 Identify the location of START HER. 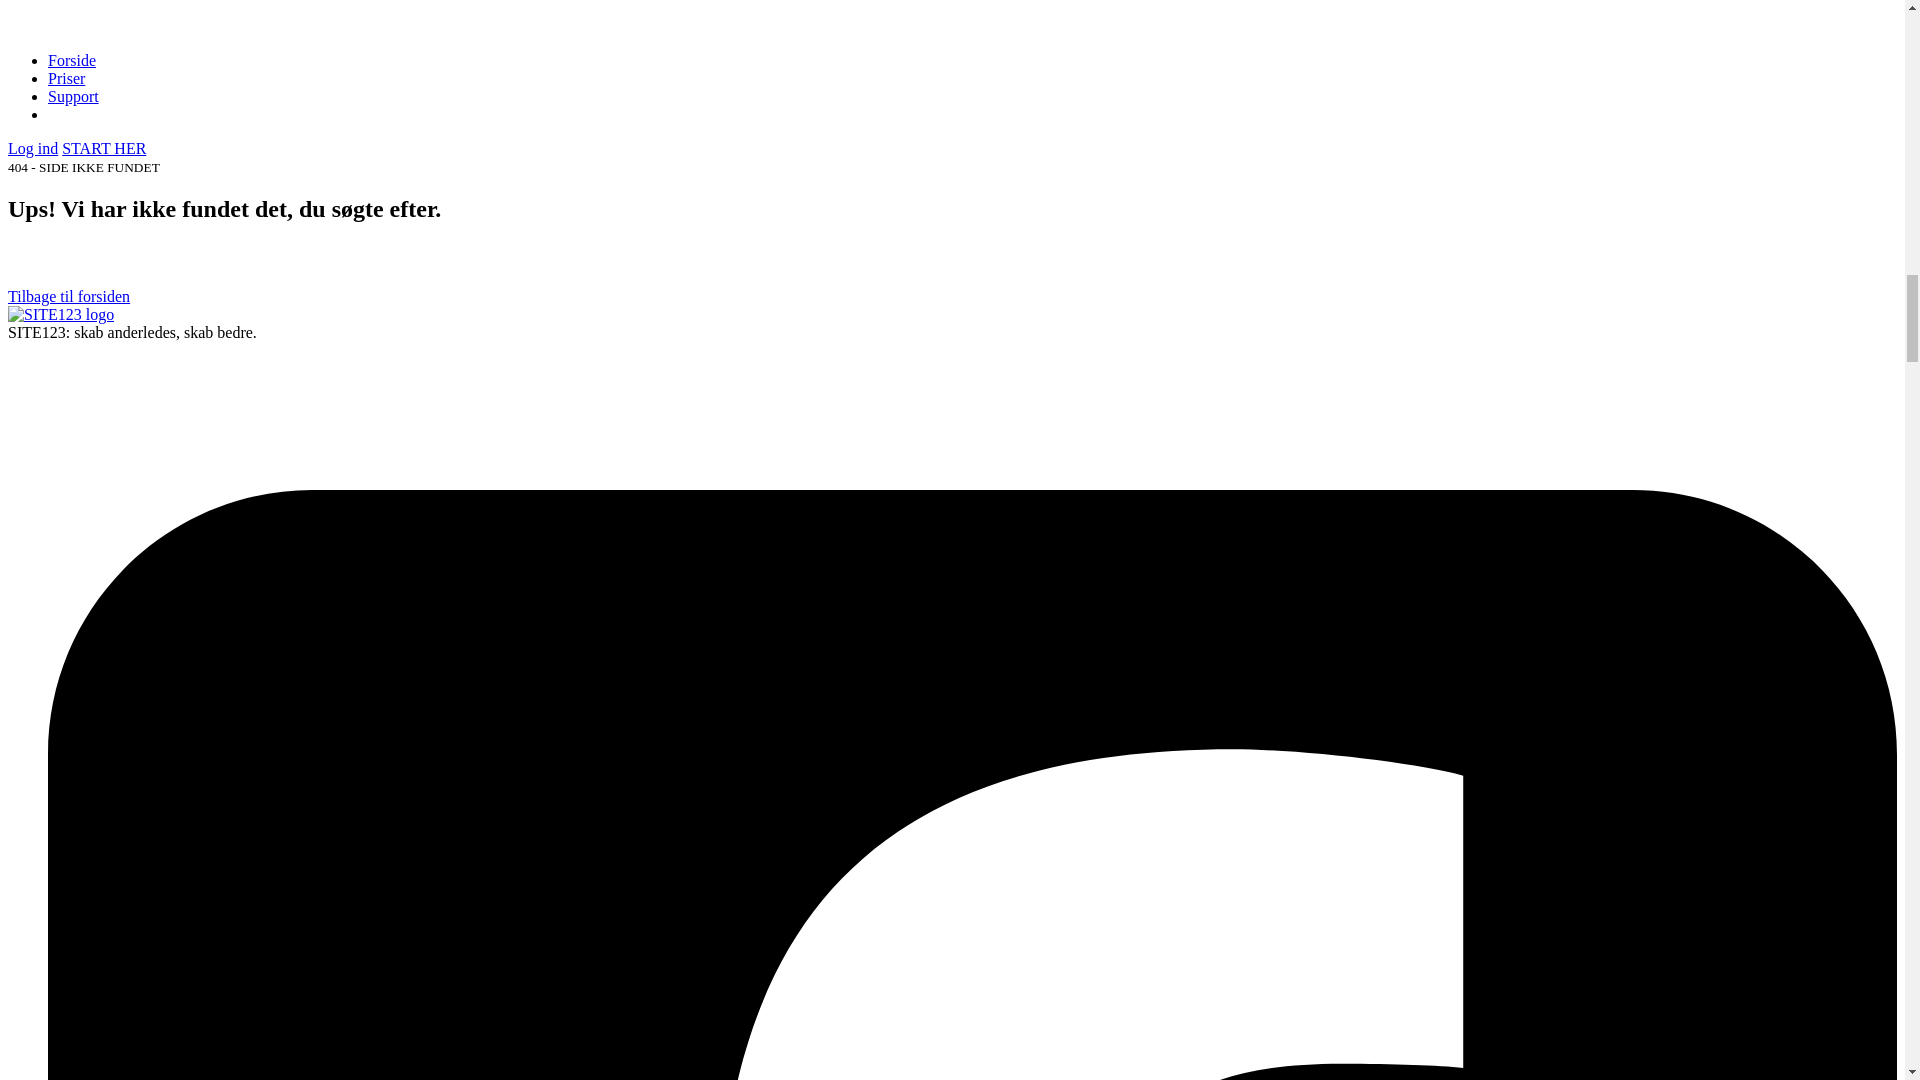
(103, 148).